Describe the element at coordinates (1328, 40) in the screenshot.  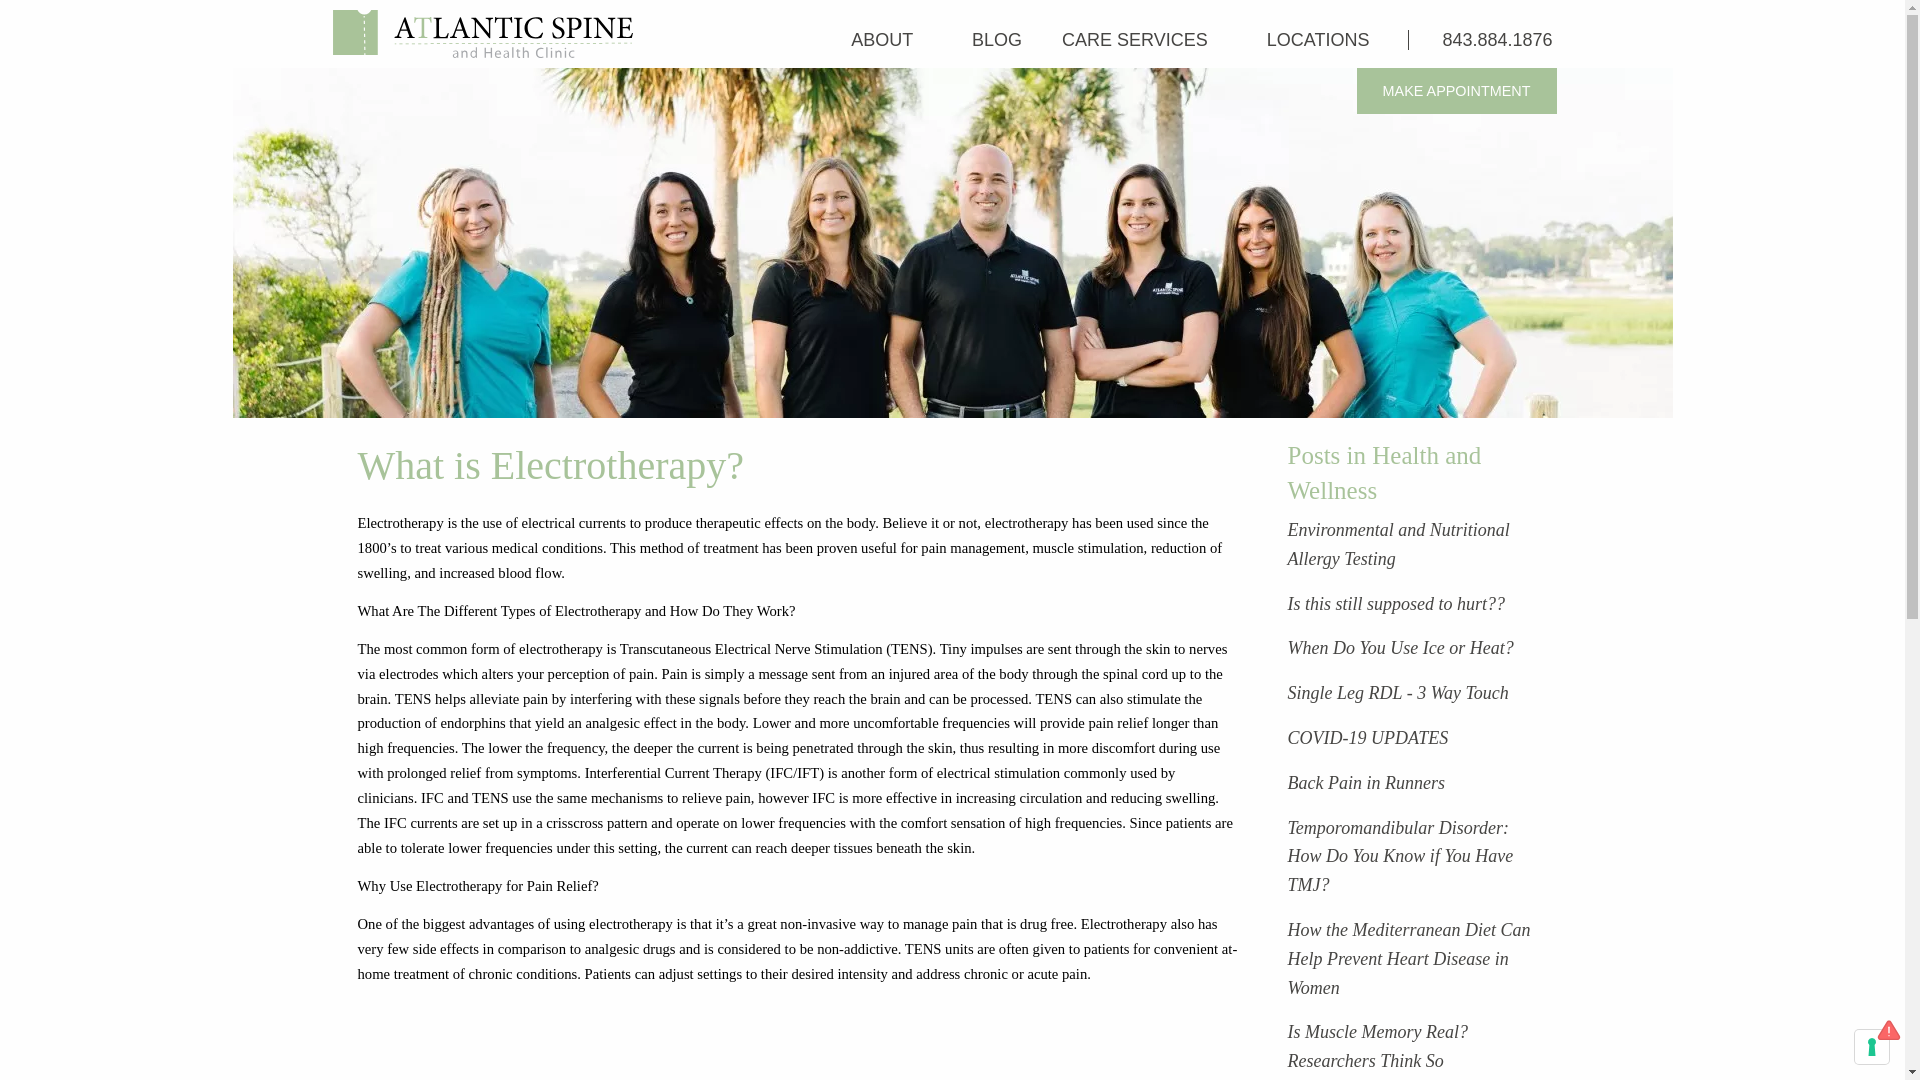
I see `LOCATIONS` at that location.